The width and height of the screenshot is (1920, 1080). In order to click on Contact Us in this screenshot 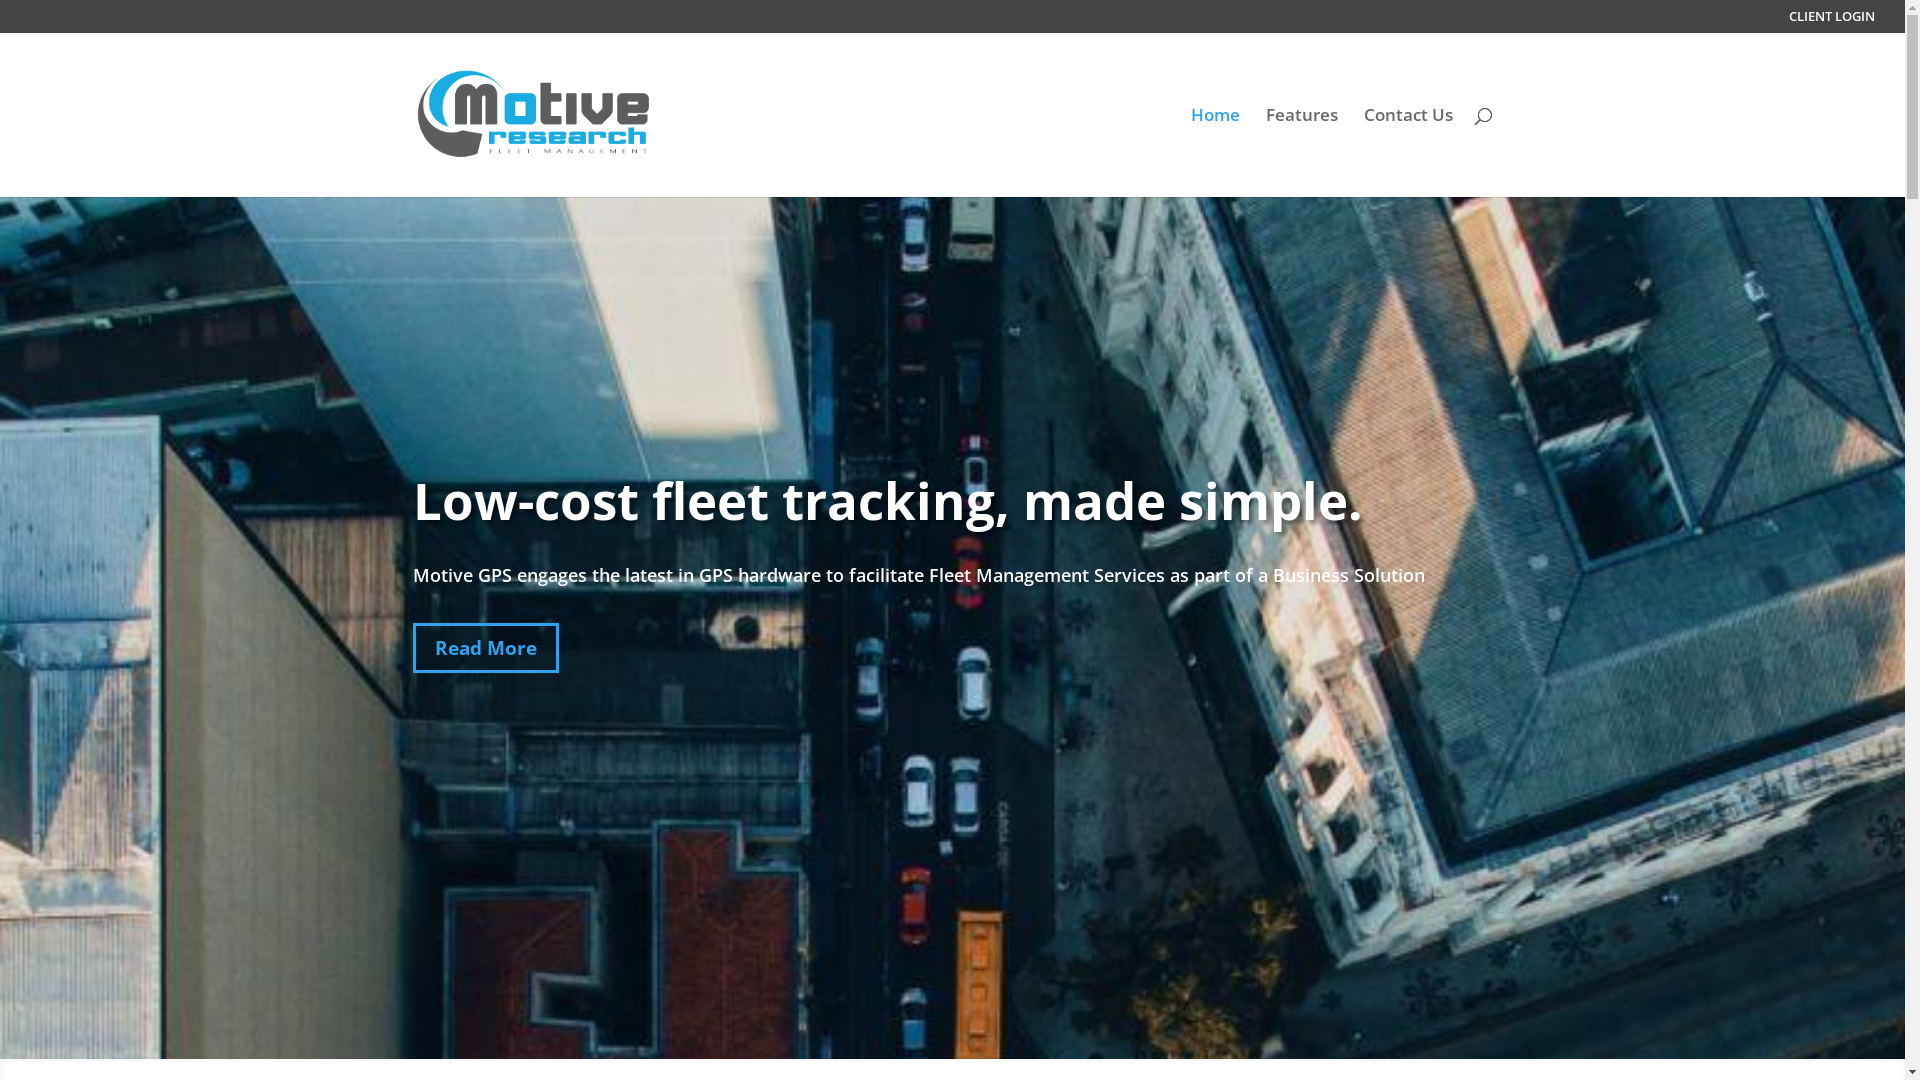, I will do `click(1408, 152)`.